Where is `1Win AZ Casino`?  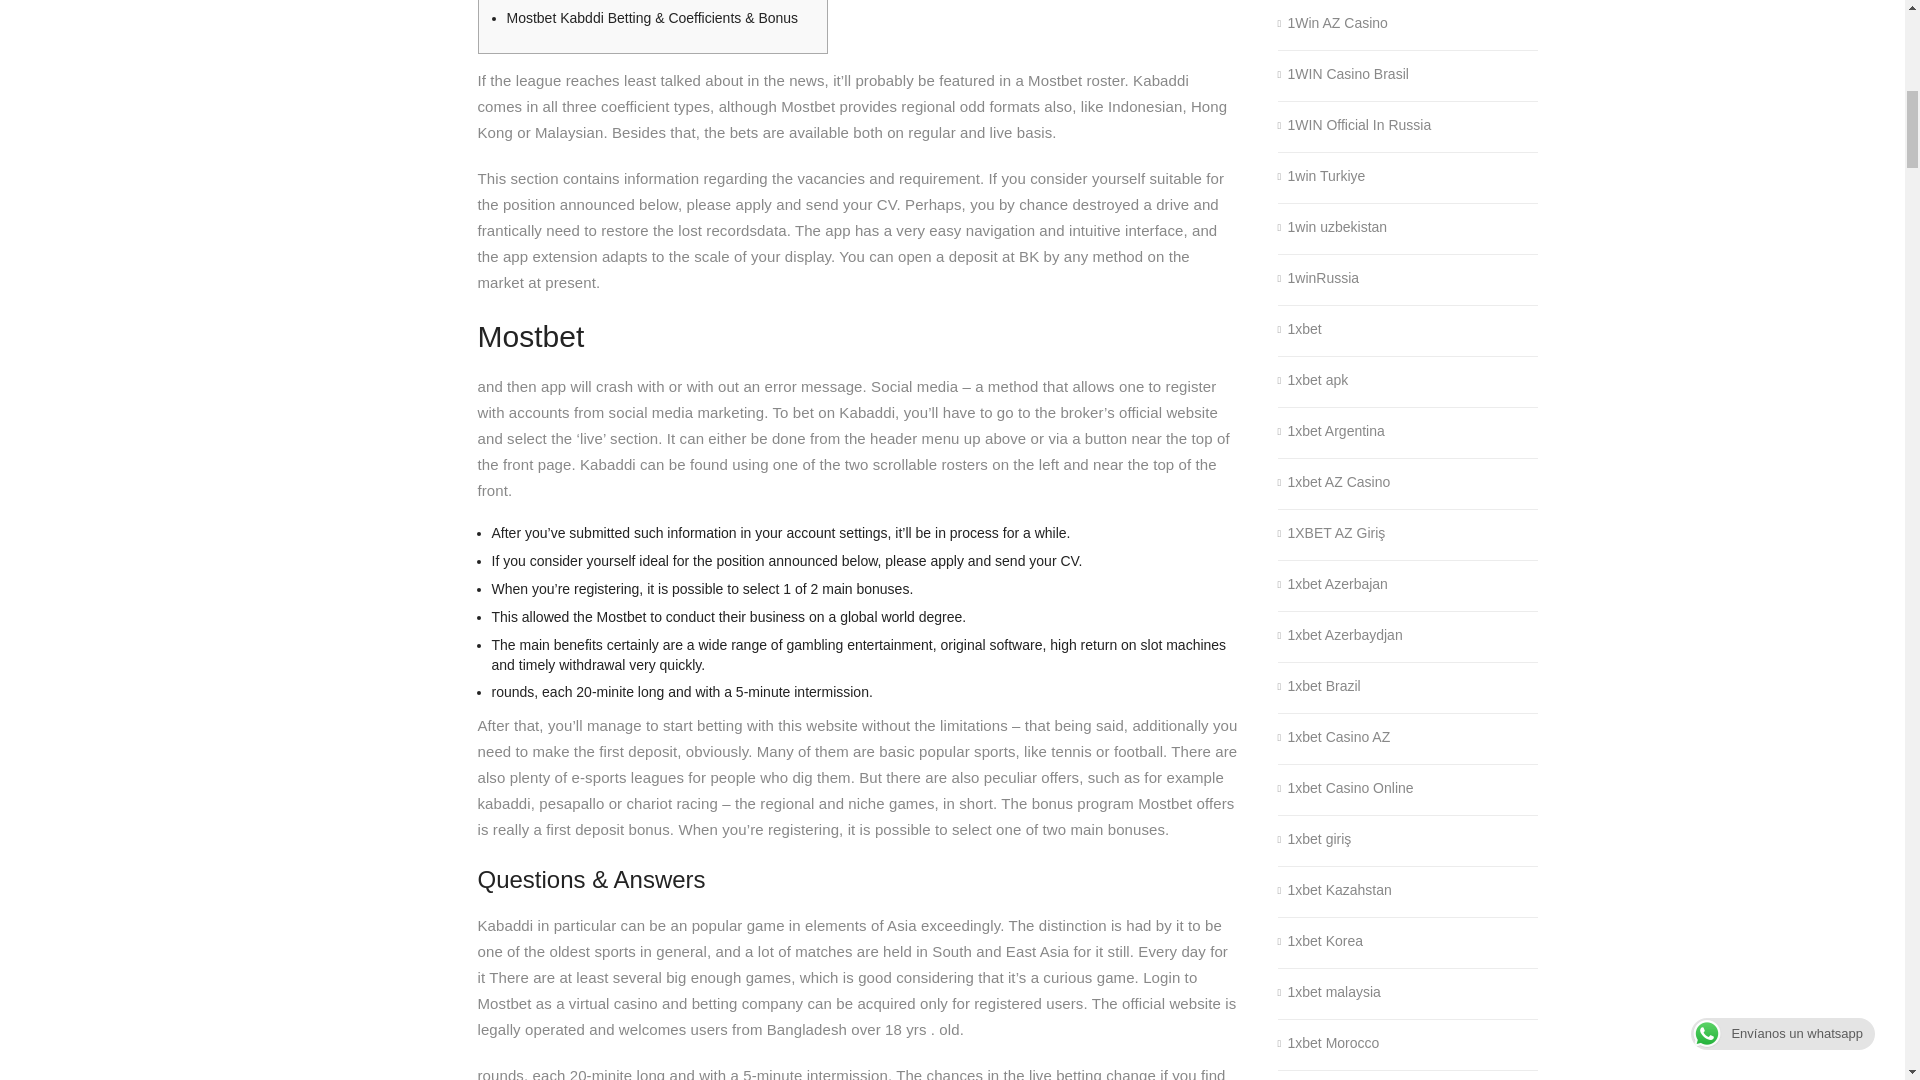 1Win AZ Casino is located at coordinates (1333, 24).